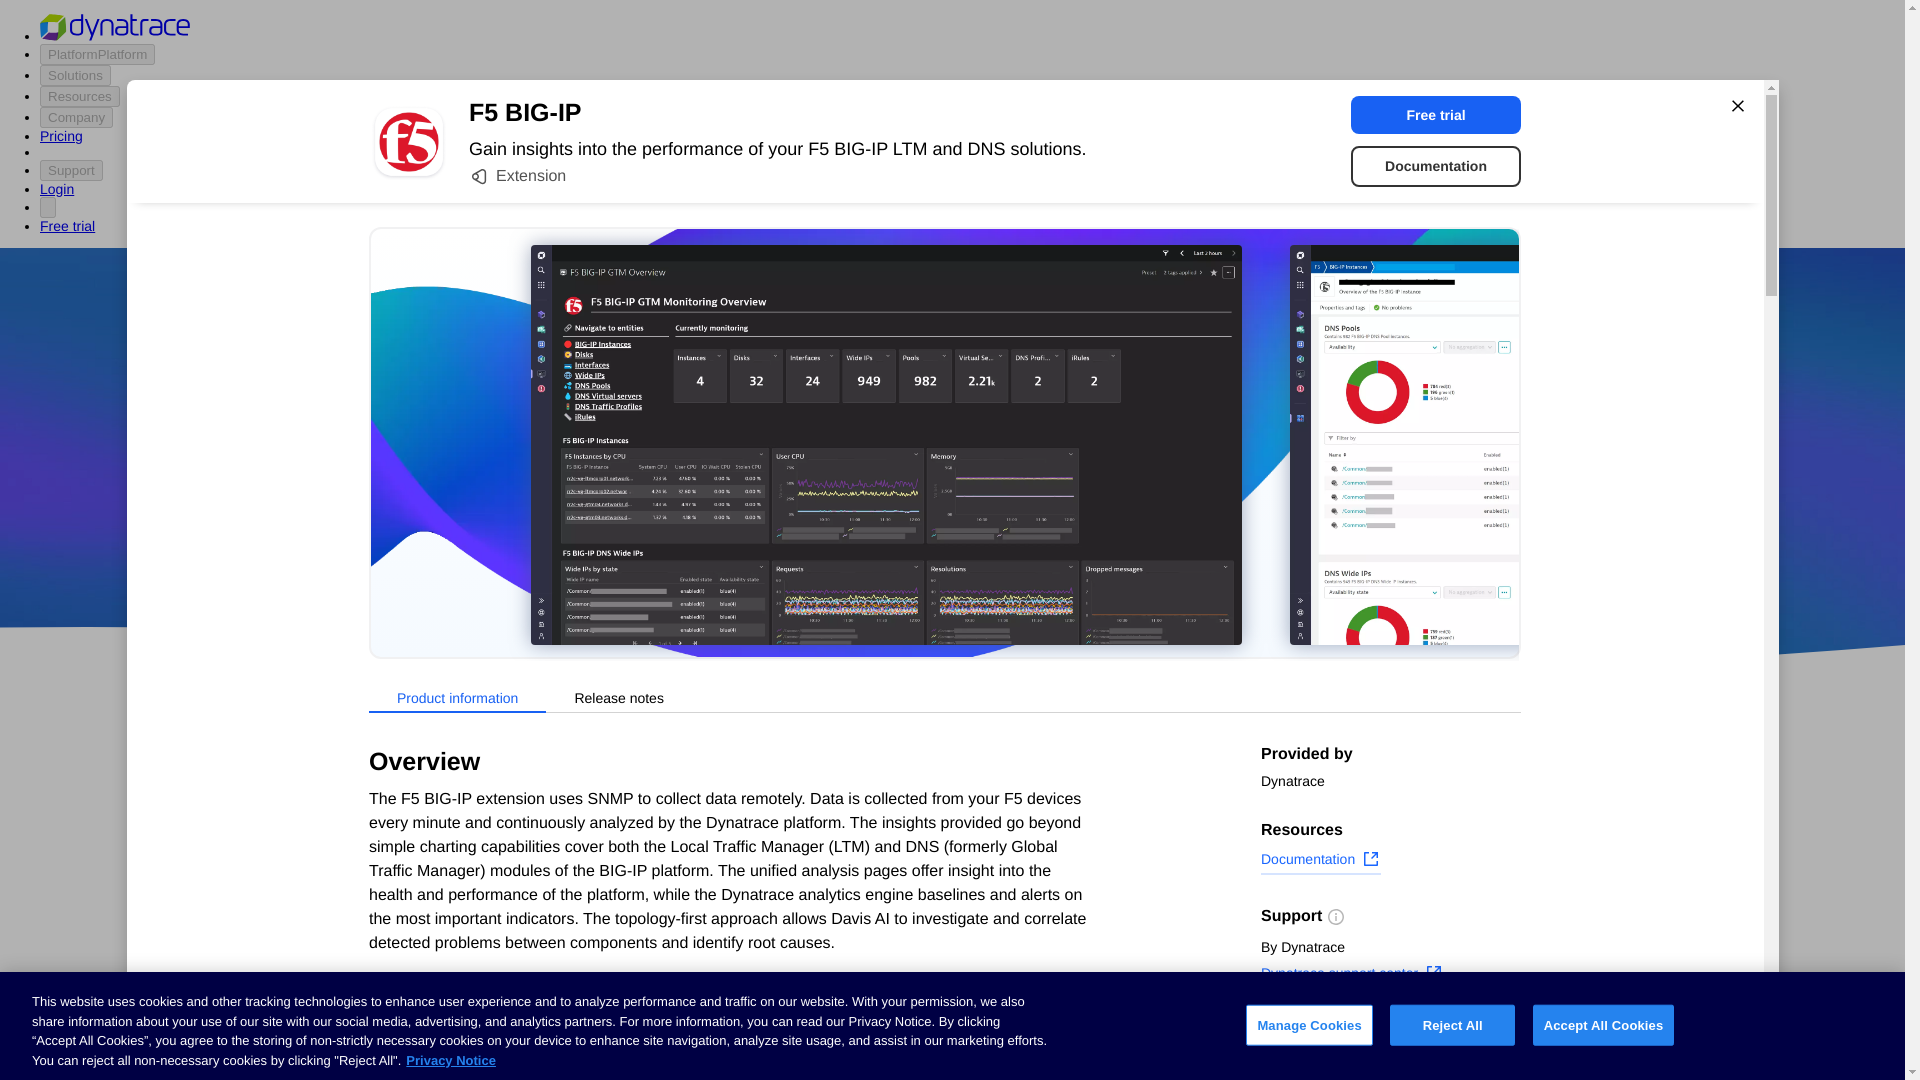  I want to click on Open source, so click(1191, 552).